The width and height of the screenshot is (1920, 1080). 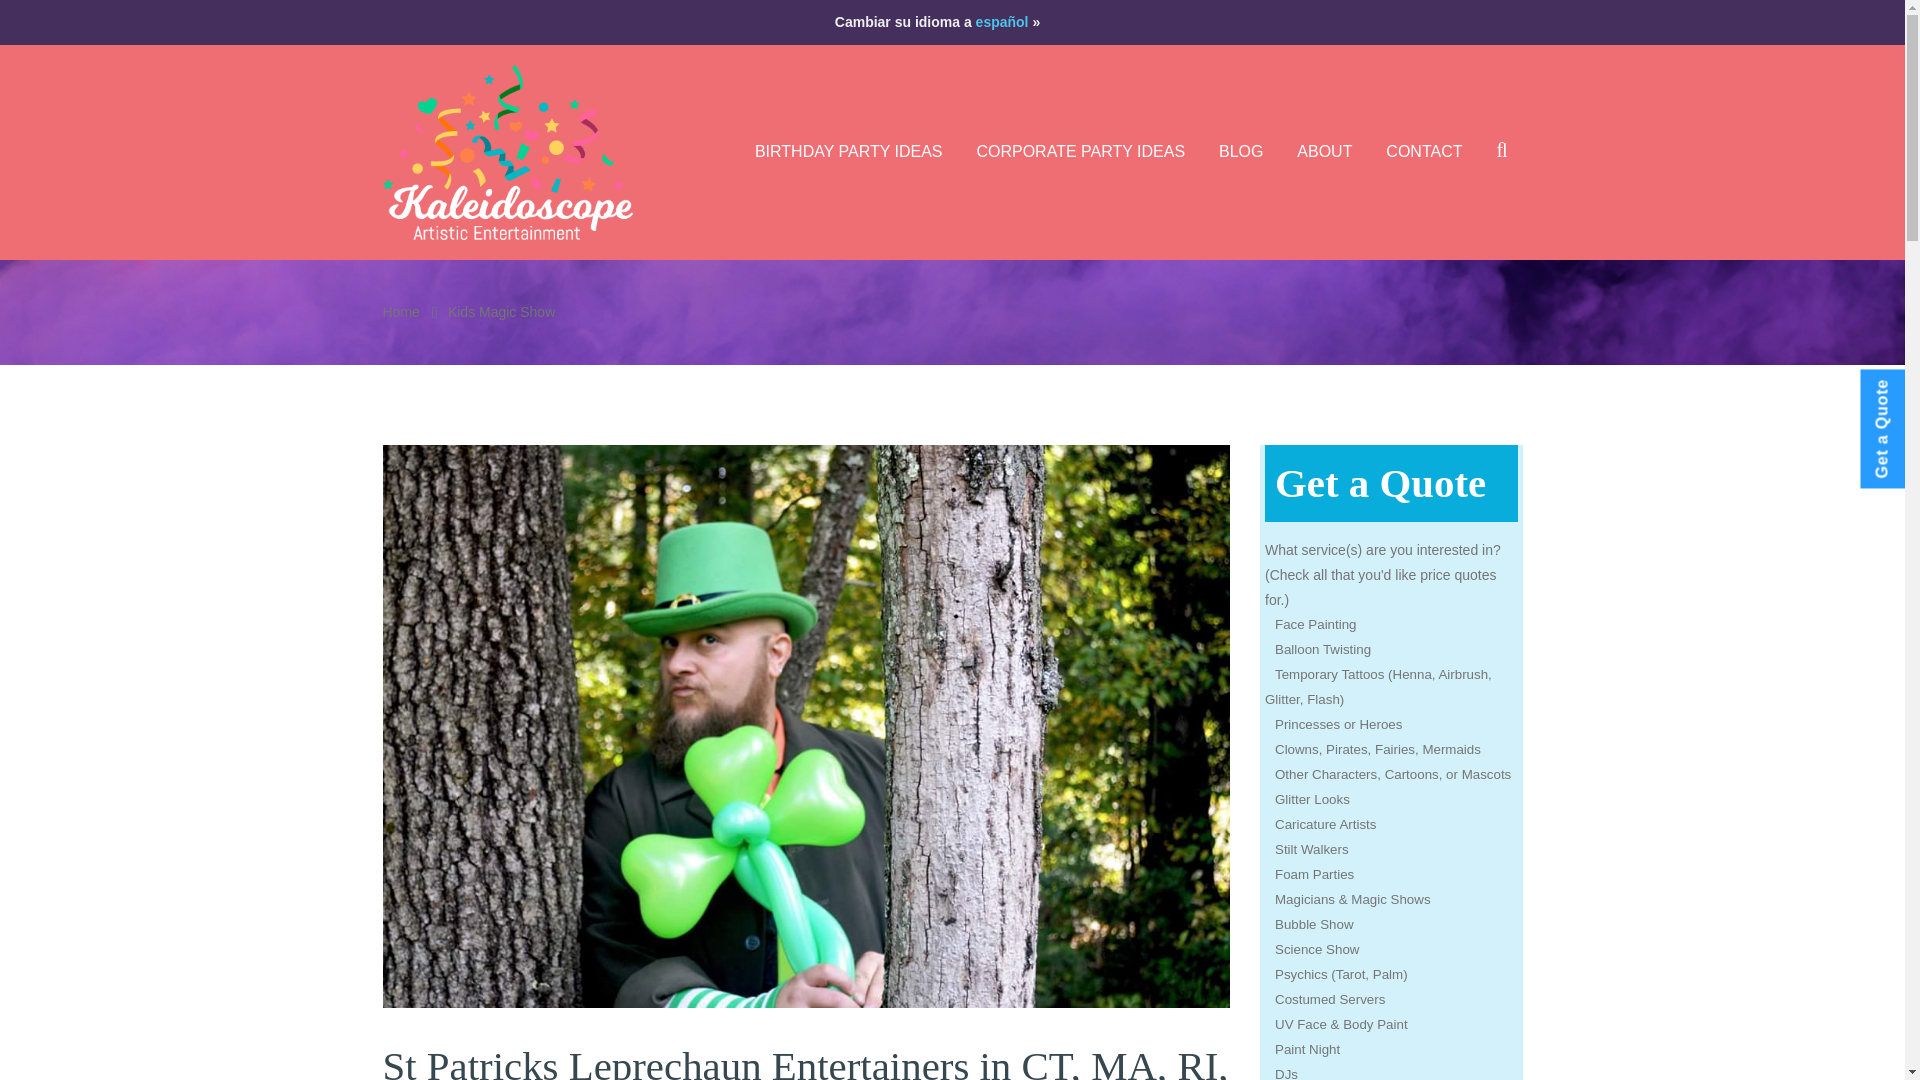 What do you see at coordinates (1392, 950) in the screenshot?
I see `Science Show` at bounding box center [1392, 950].